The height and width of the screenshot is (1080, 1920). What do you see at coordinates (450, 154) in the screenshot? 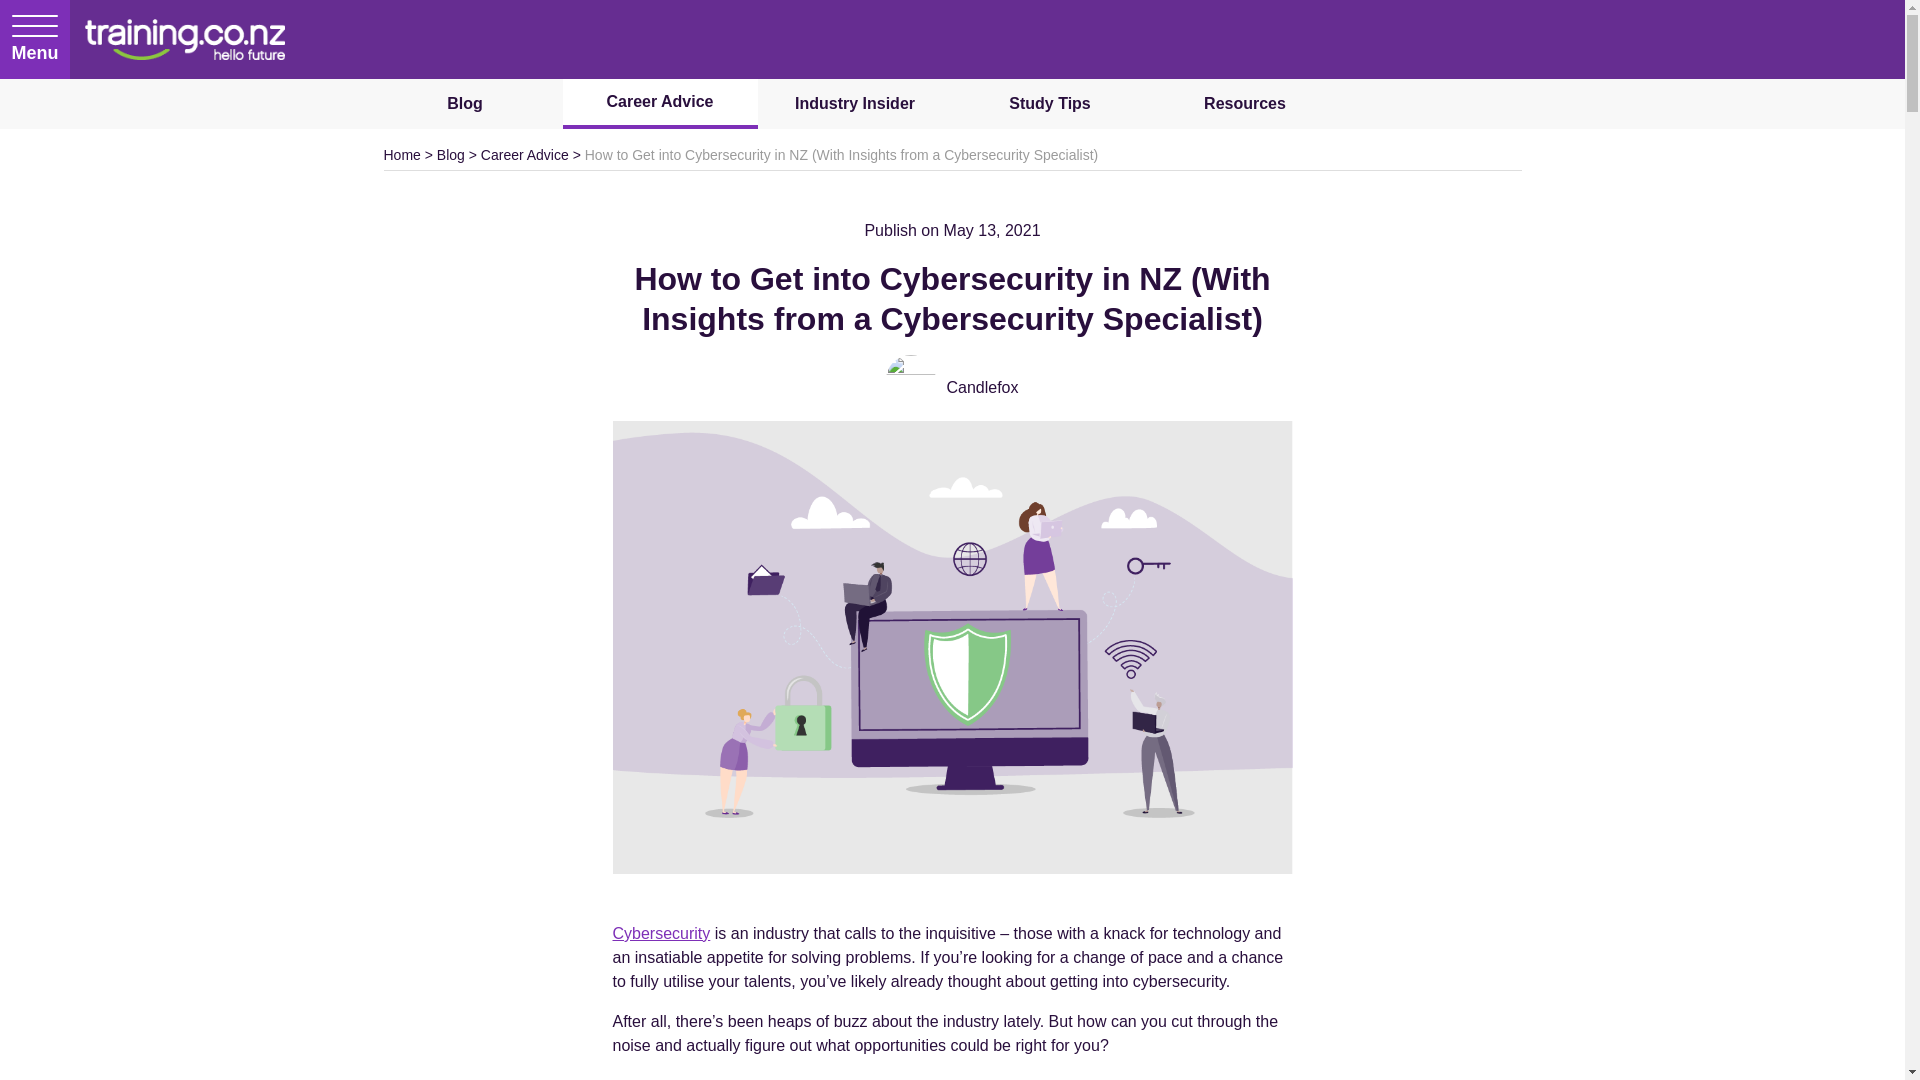
I see `Blog` at bounding box center [450, 154].